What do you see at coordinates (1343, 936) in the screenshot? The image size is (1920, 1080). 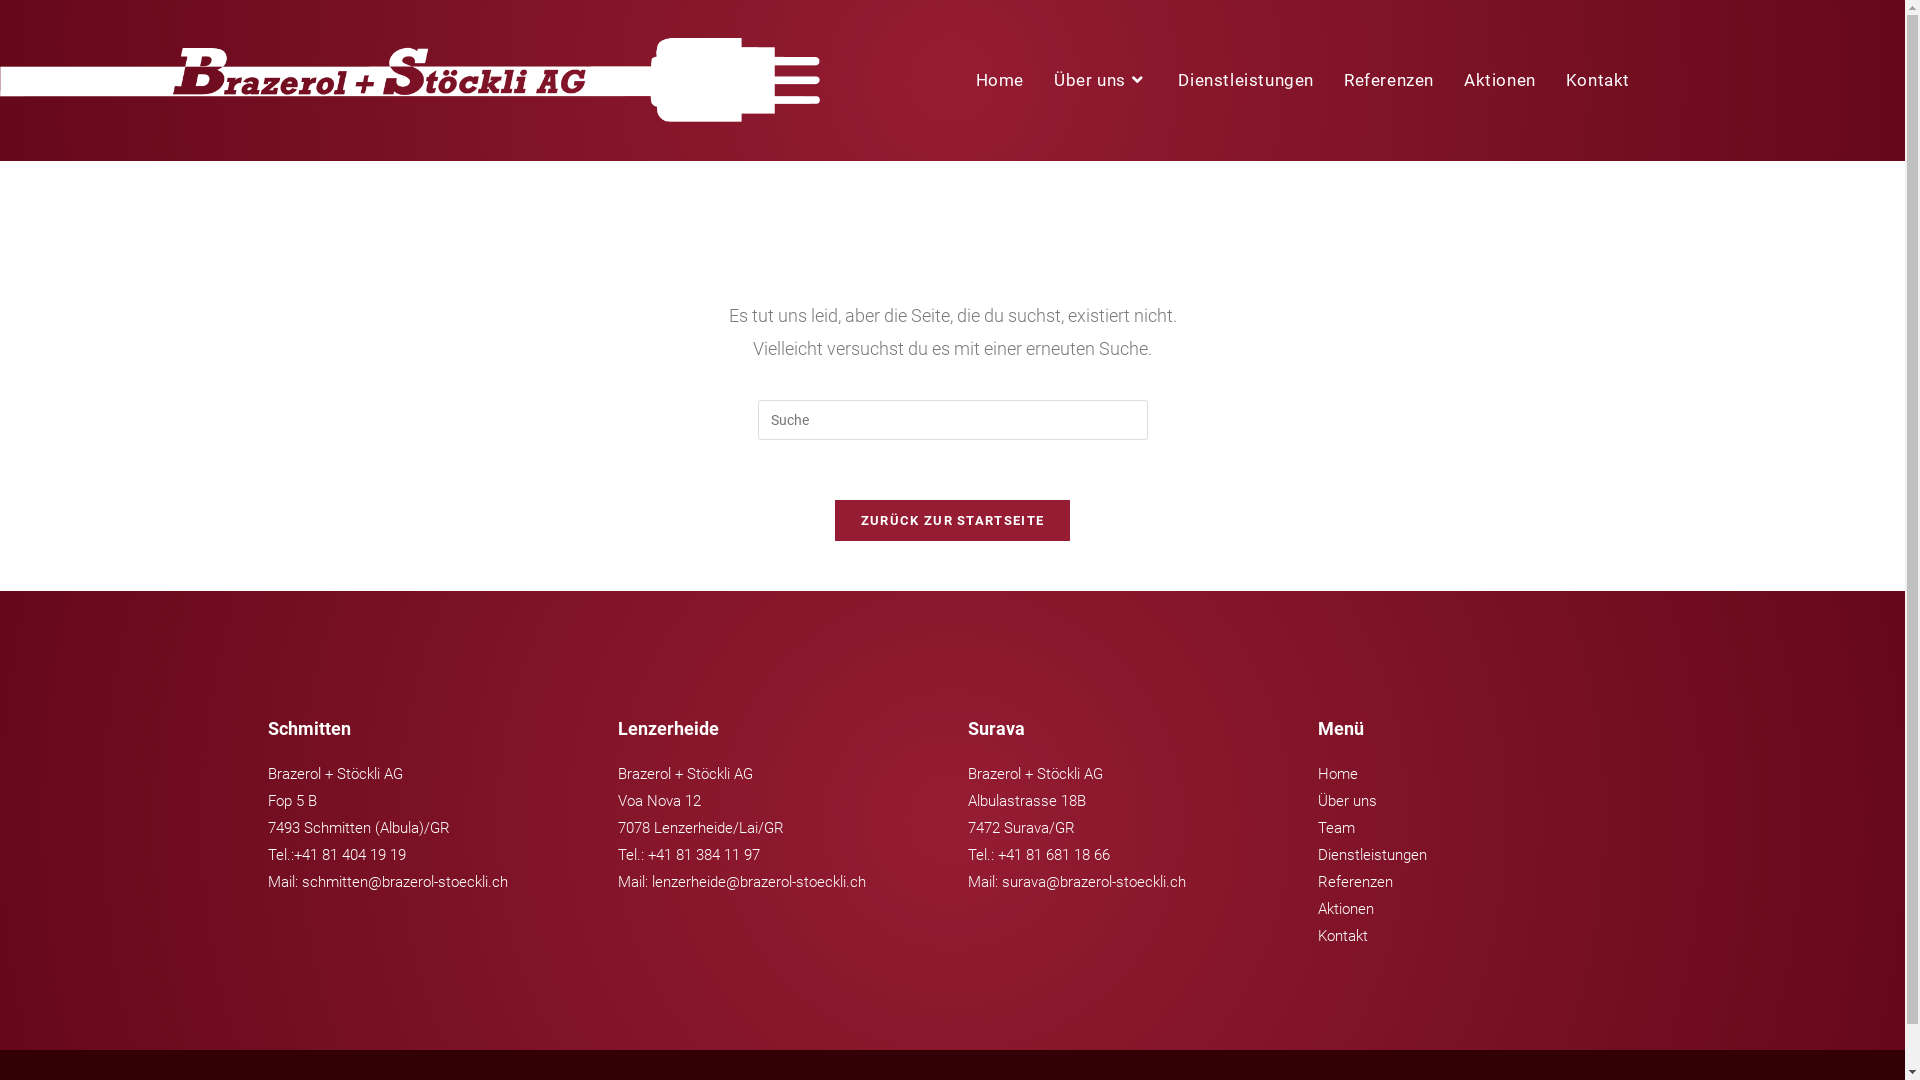 I see `Kontakt` at bounding box center [1343, 936].